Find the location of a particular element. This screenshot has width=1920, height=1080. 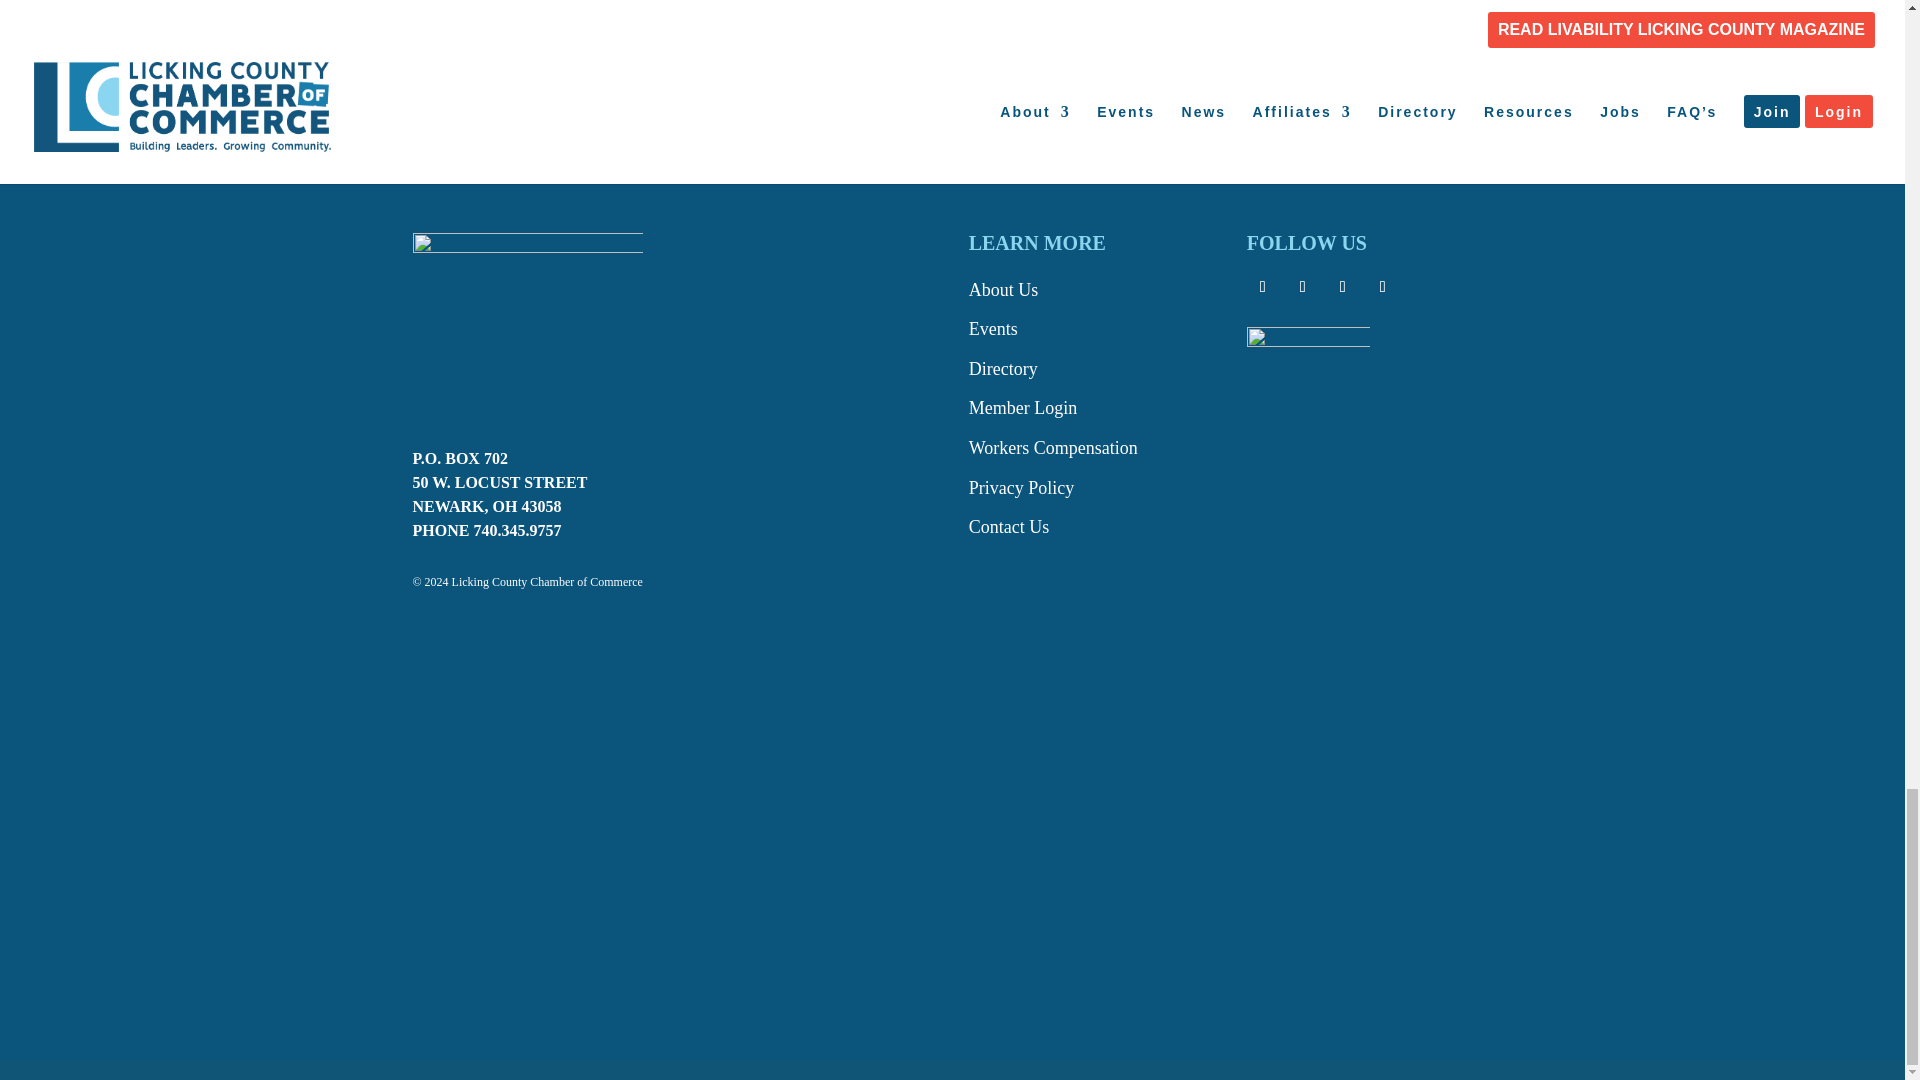

Follow on Twitter is located at coordinates (1302, 287).